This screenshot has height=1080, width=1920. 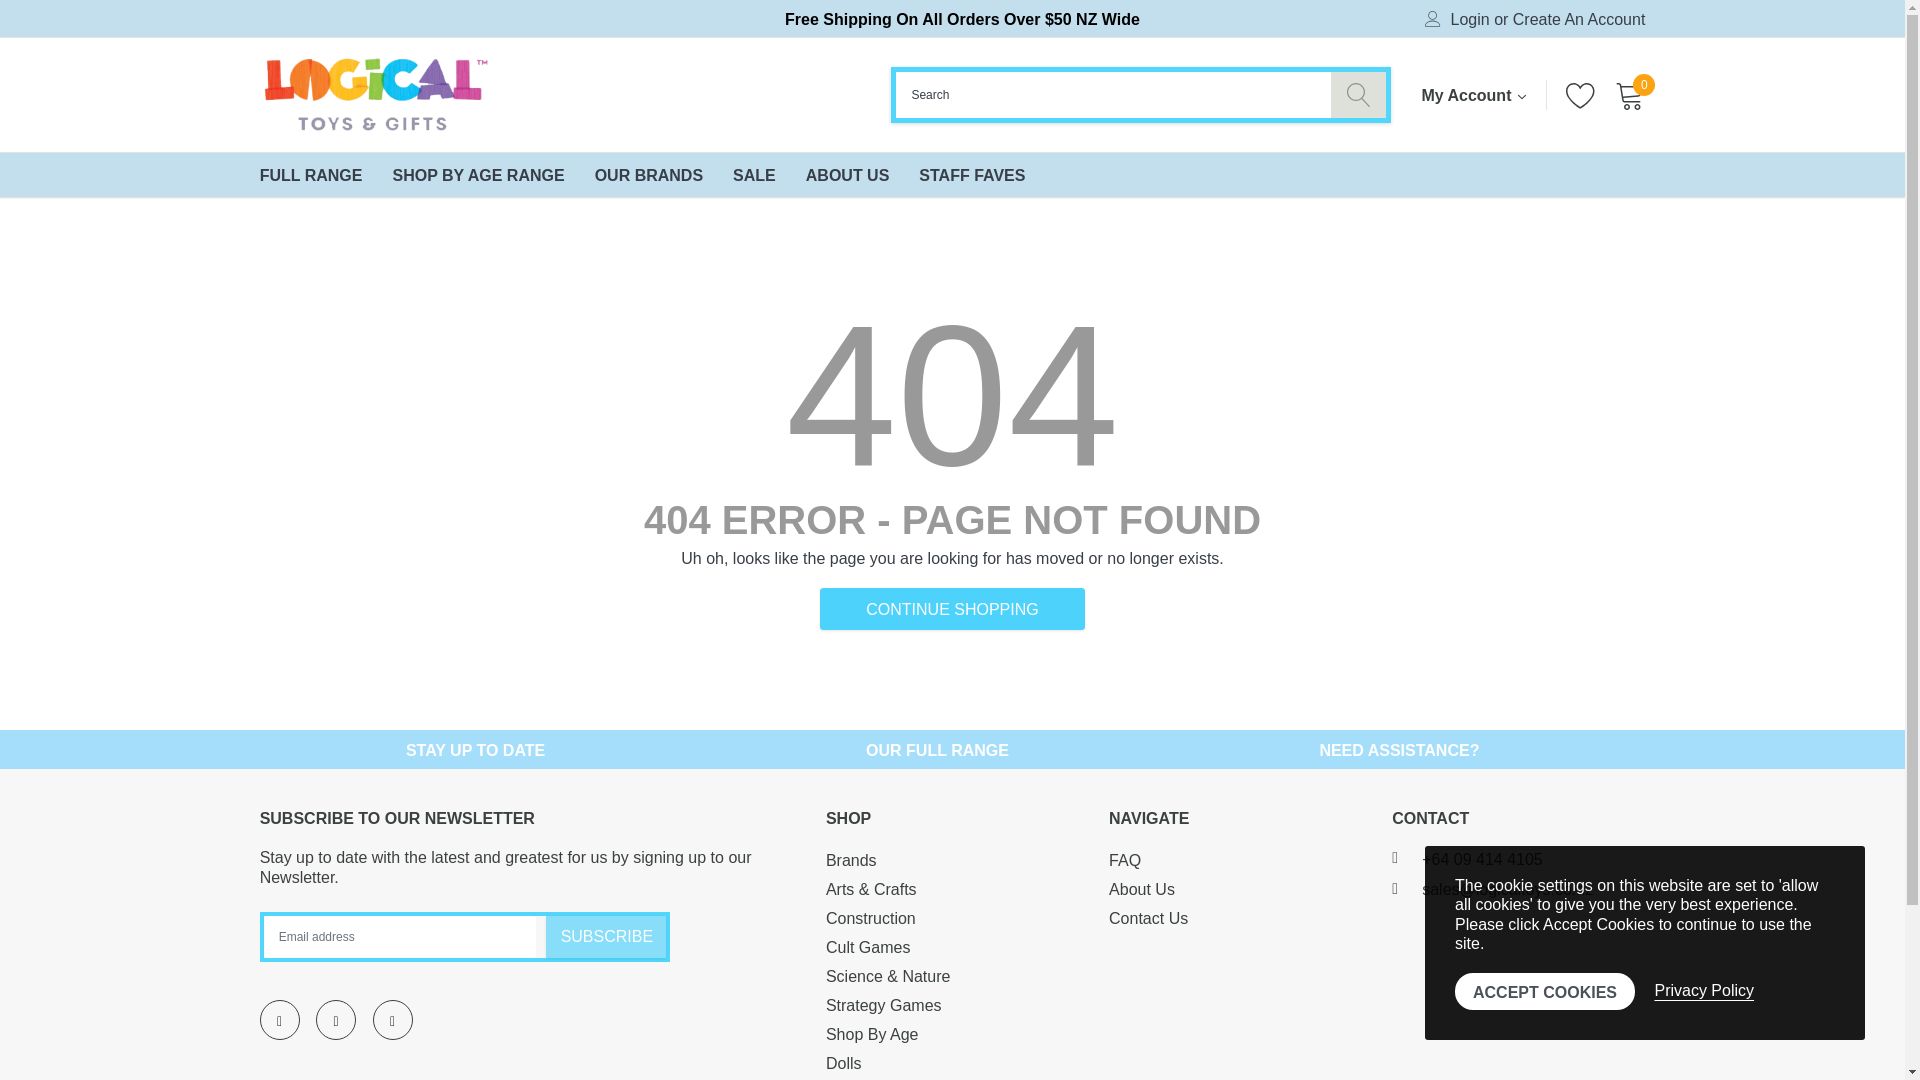 I want to click on Facebook, so click(x=279, y=1020).